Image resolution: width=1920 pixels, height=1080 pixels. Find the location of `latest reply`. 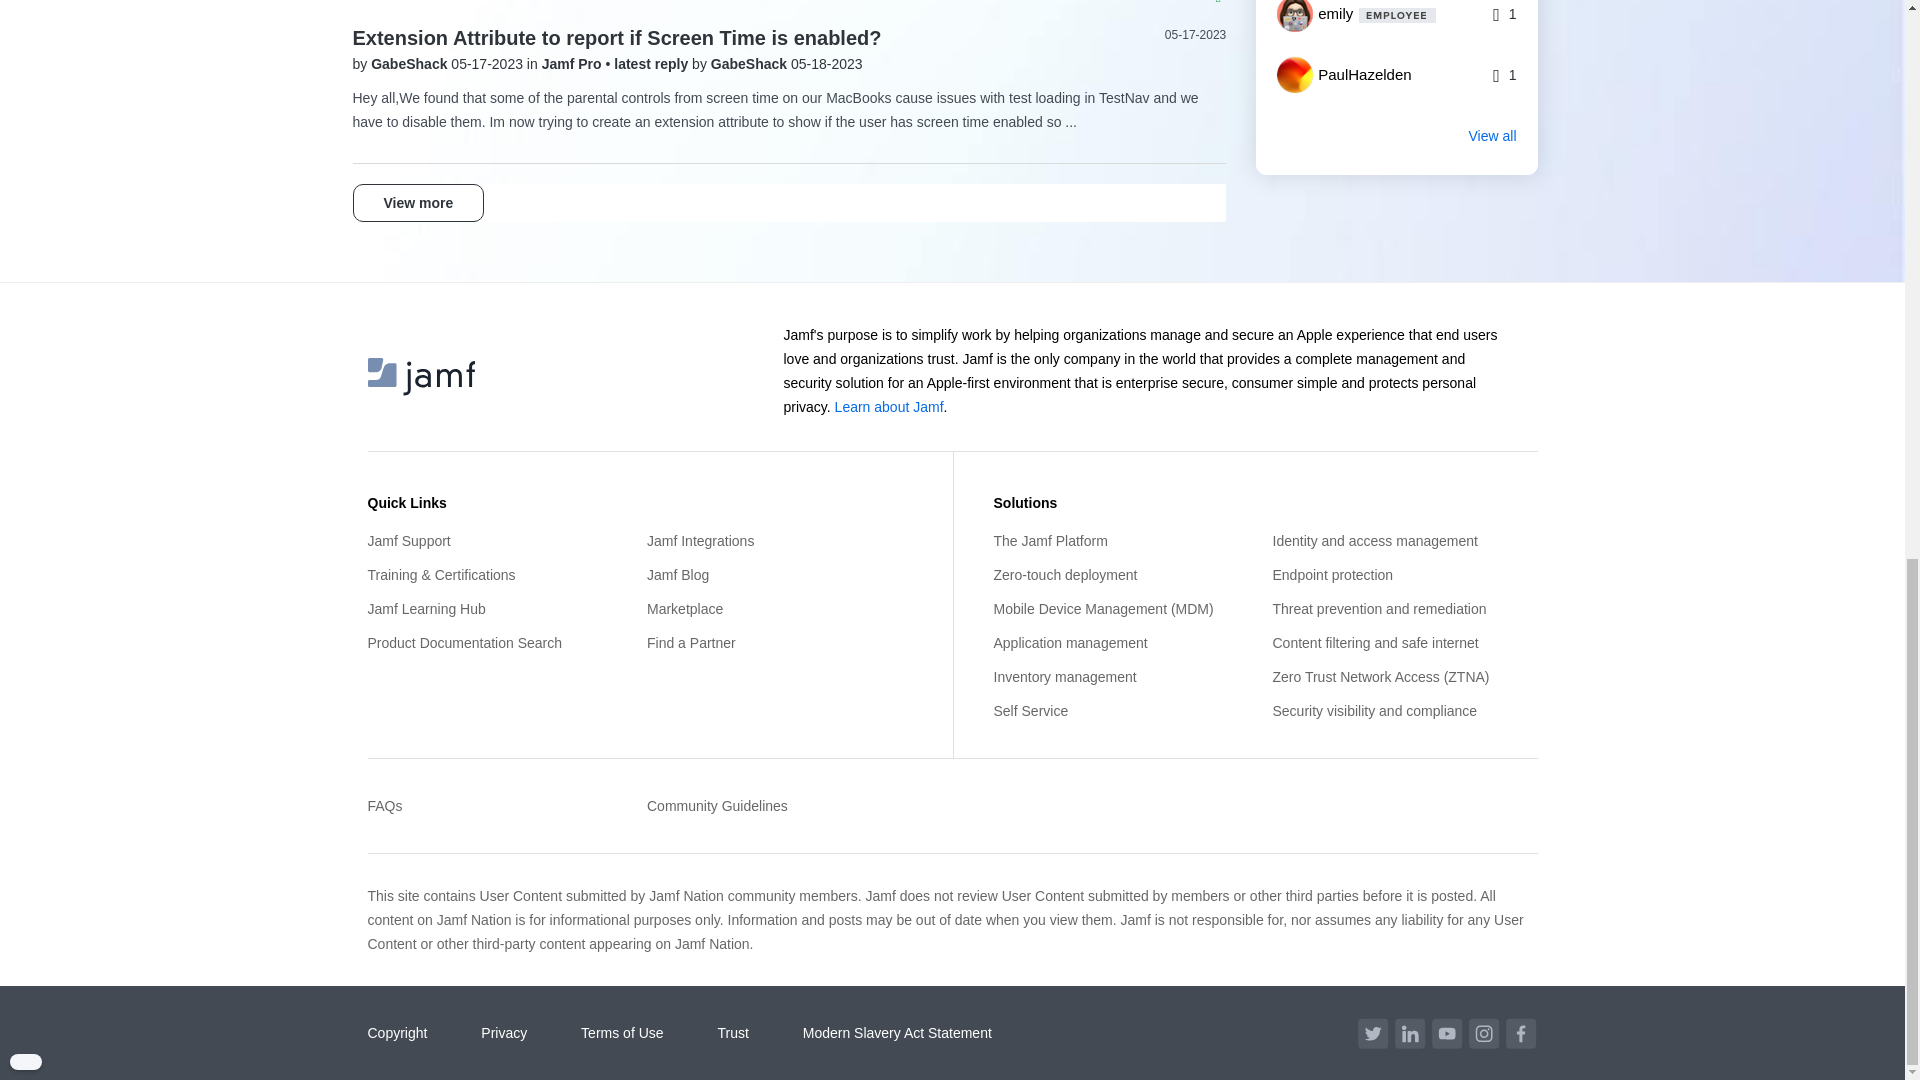

latest reply is located at coordinates (652, 64).